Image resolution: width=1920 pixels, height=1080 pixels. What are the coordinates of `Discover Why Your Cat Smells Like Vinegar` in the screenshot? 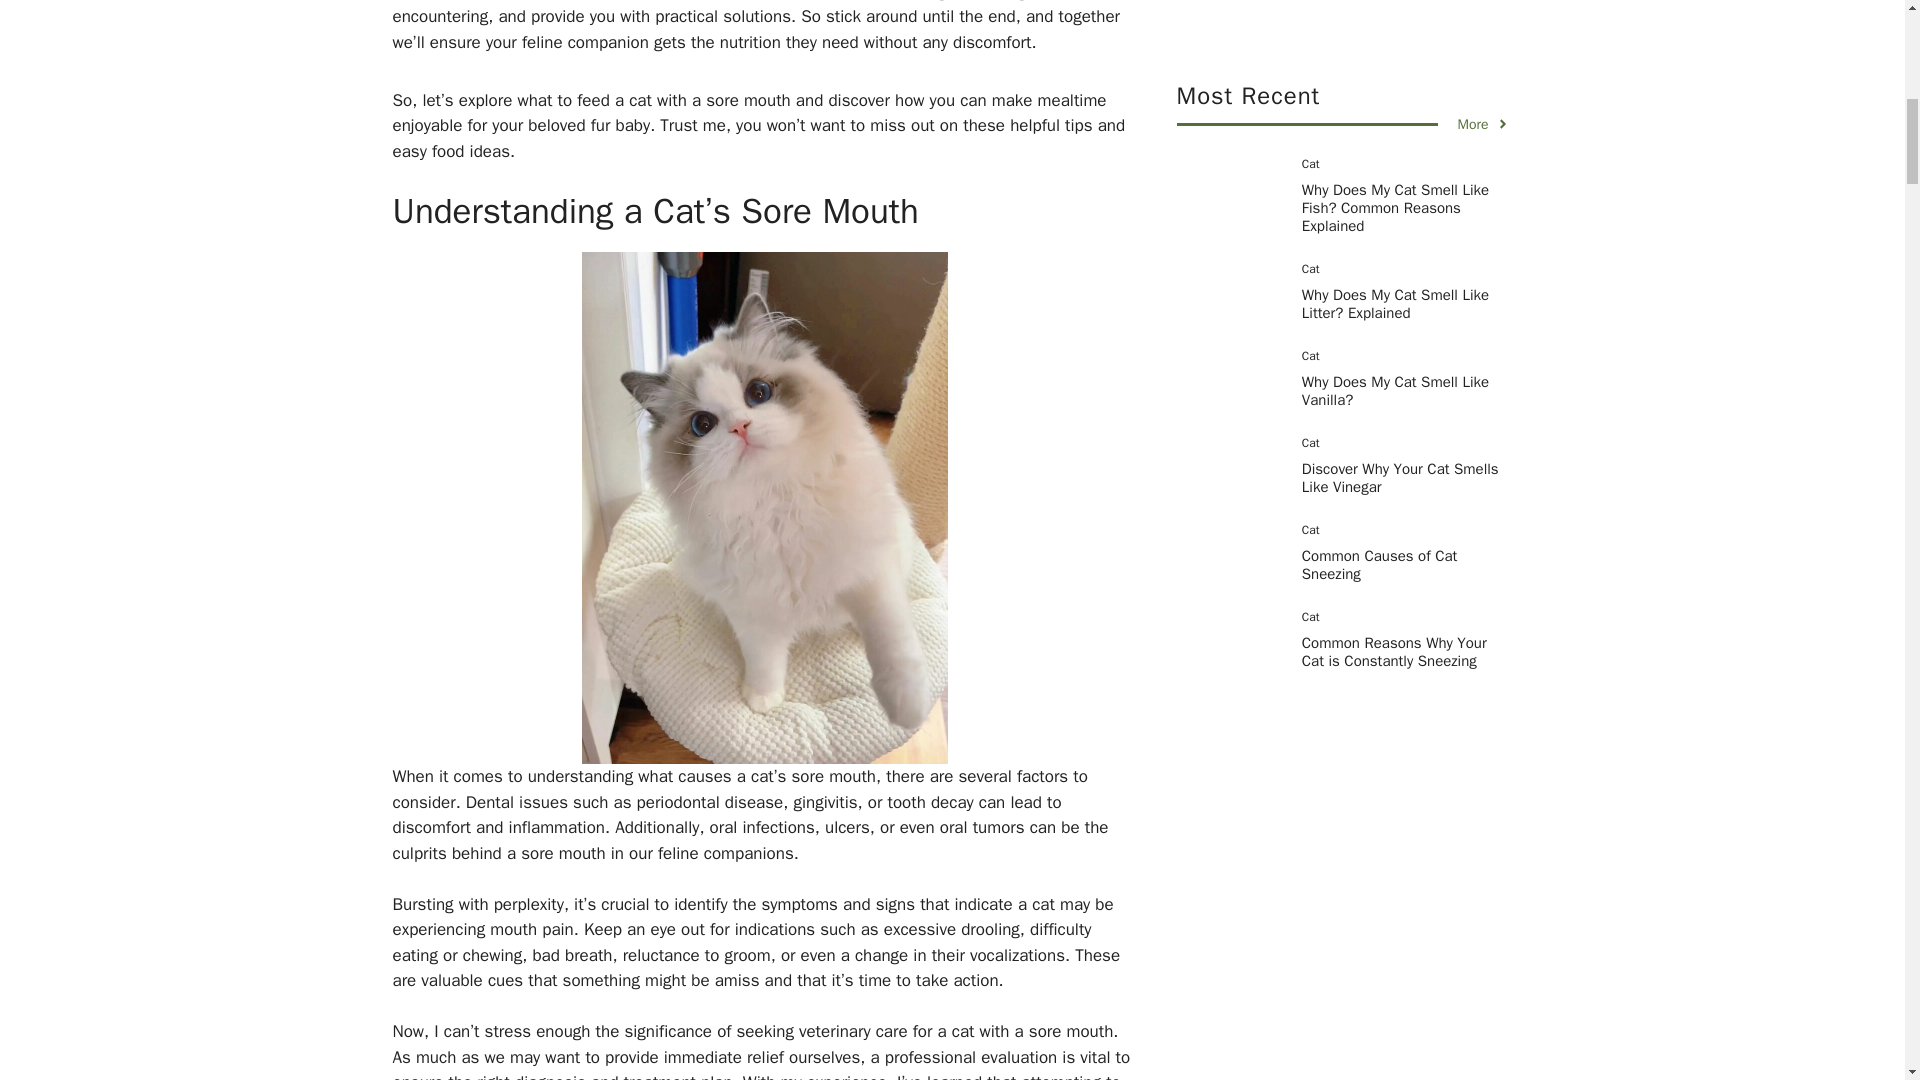 It's located at (1400, 10).